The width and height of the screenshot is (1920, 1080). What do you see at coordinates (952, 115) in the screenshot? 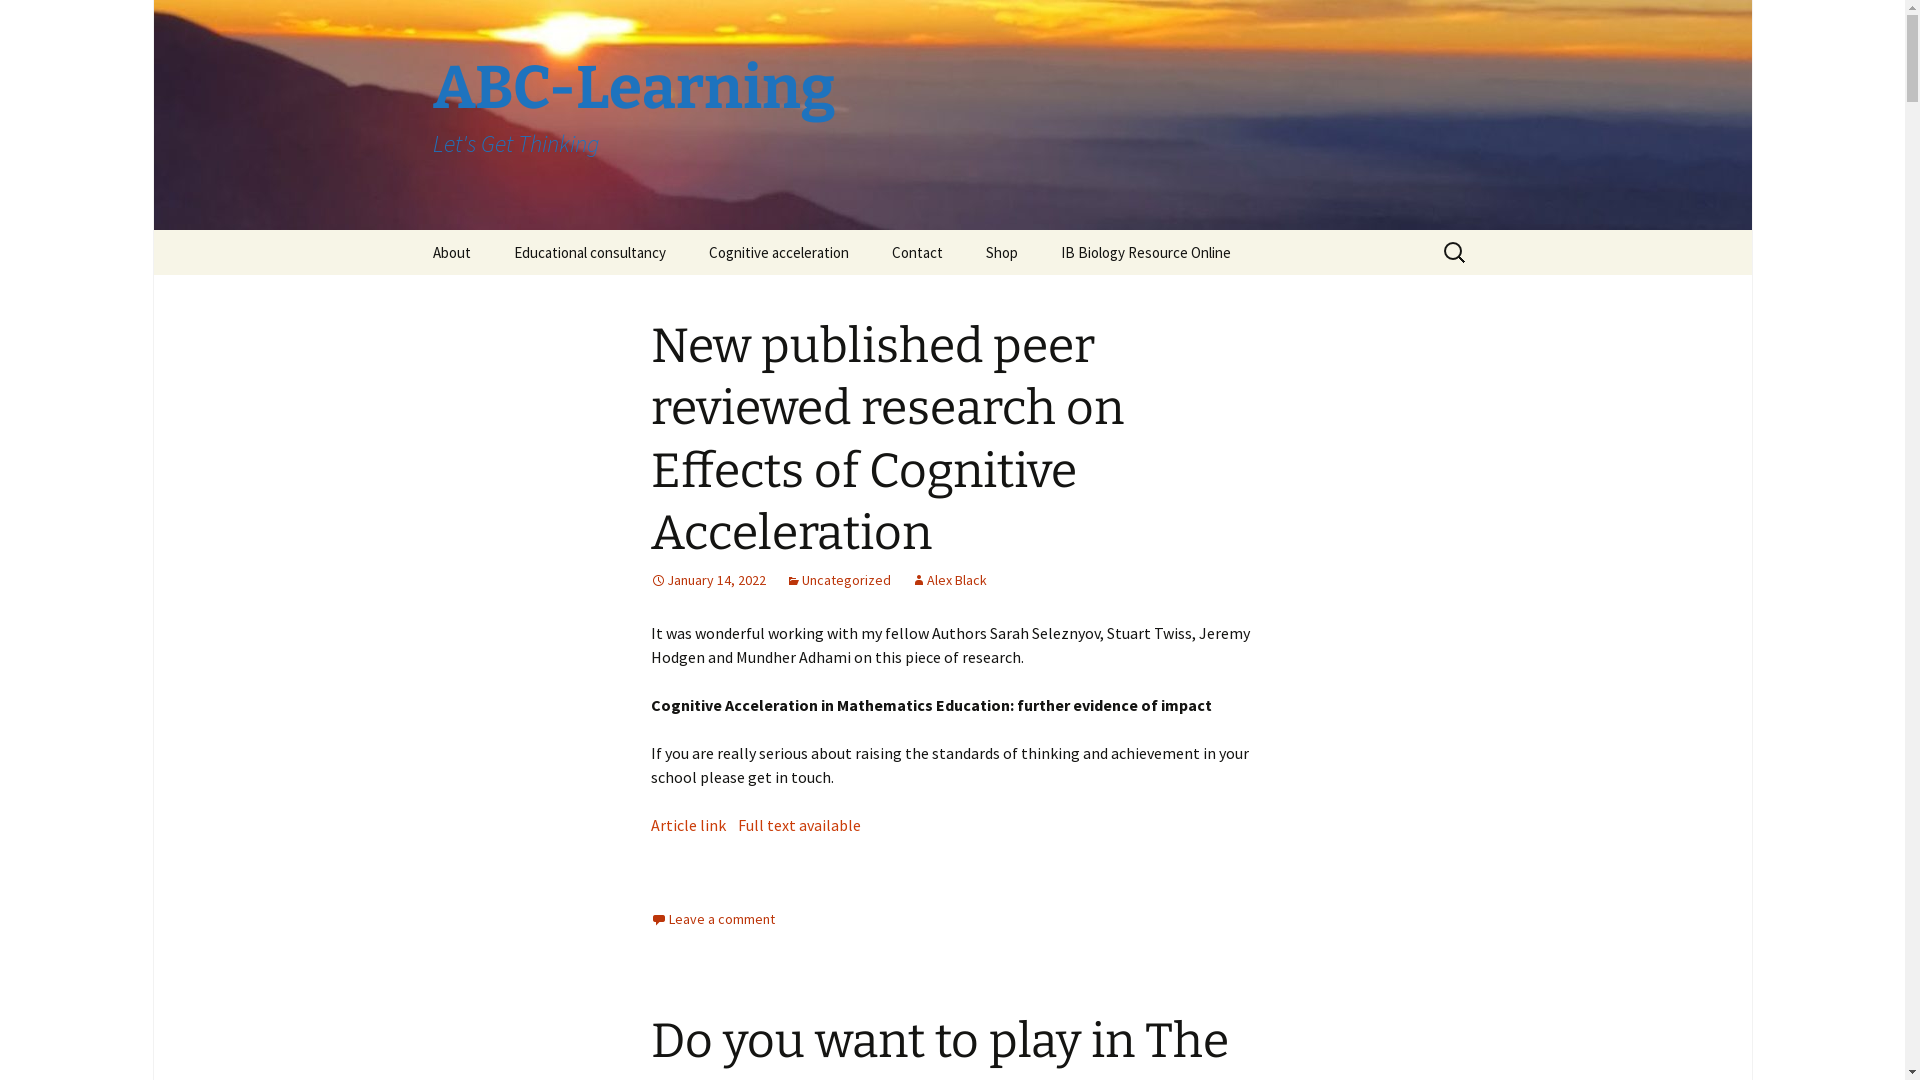
I see `ABC-Learning
Let's Get Thinking` at bounding box center [952, 115].